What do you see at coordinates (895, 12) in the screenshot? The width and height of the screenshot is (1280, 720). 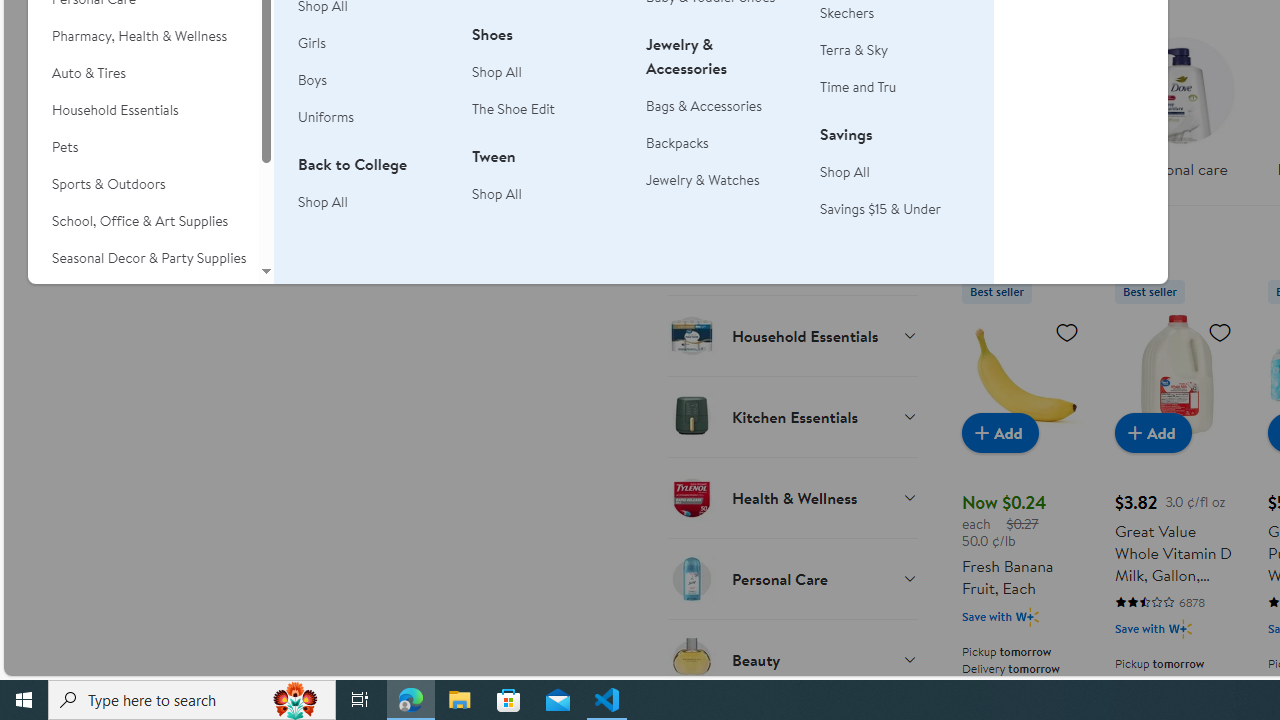 I see `Skechers` at bounding box center [895, 12].